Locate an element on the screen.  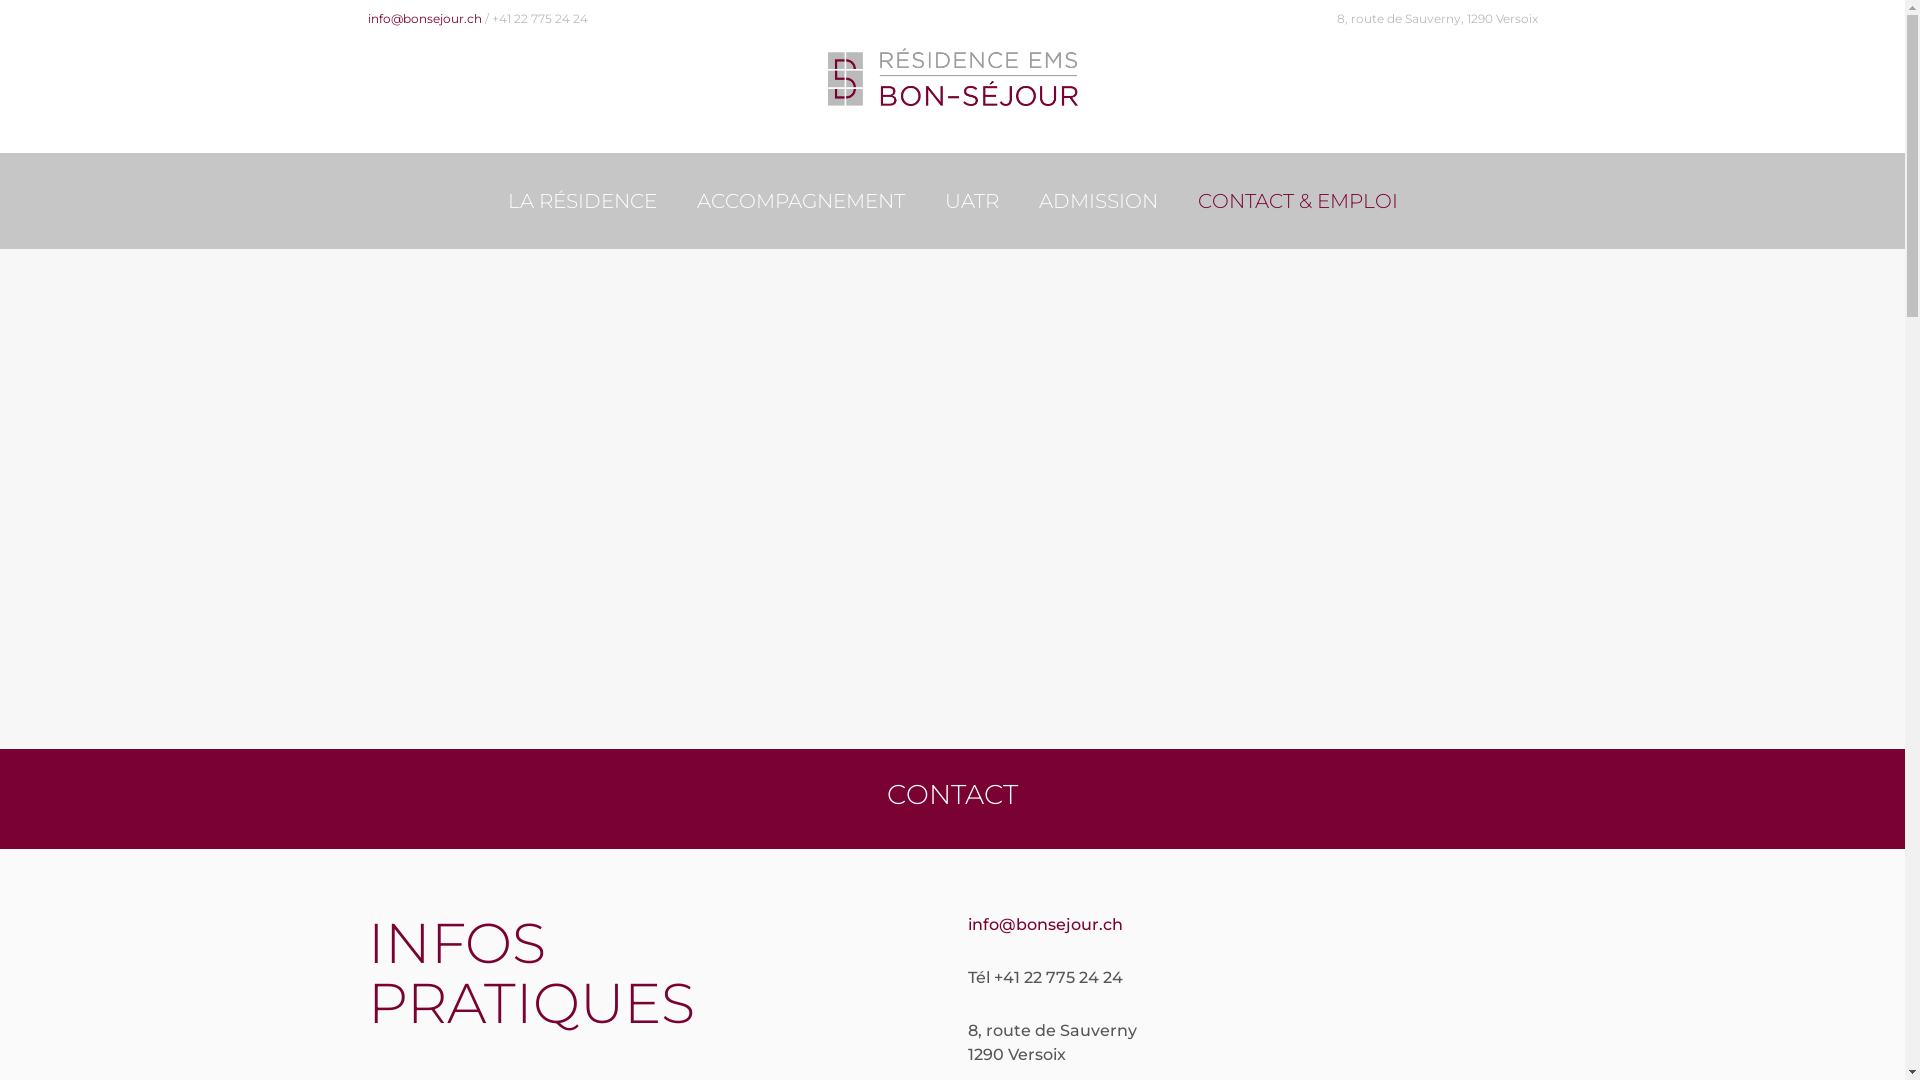
ADMISSION is located at coordinates (1098, 201).